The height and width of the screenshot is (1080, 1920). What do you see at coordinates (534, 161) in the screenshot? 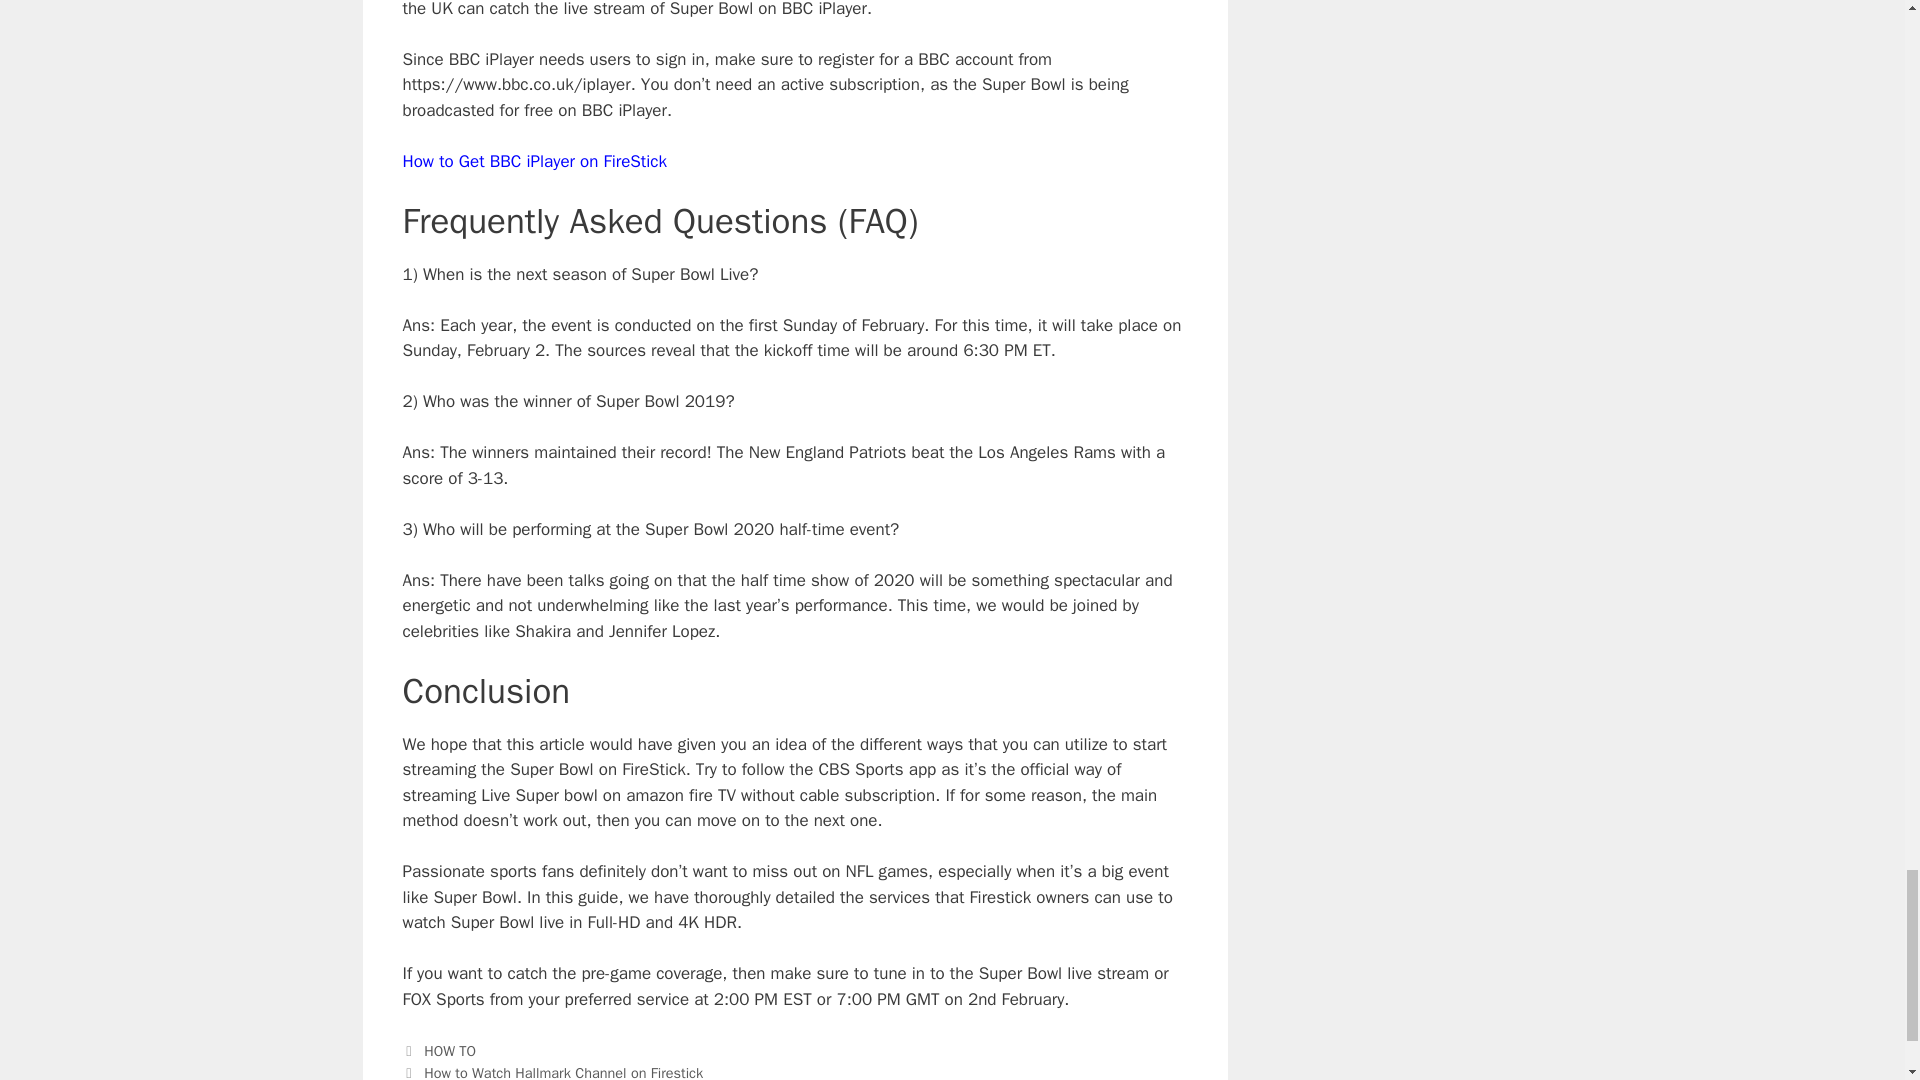
I see `How to Get BBC iPlayer on FireStick` at bounding box center [534, 161].